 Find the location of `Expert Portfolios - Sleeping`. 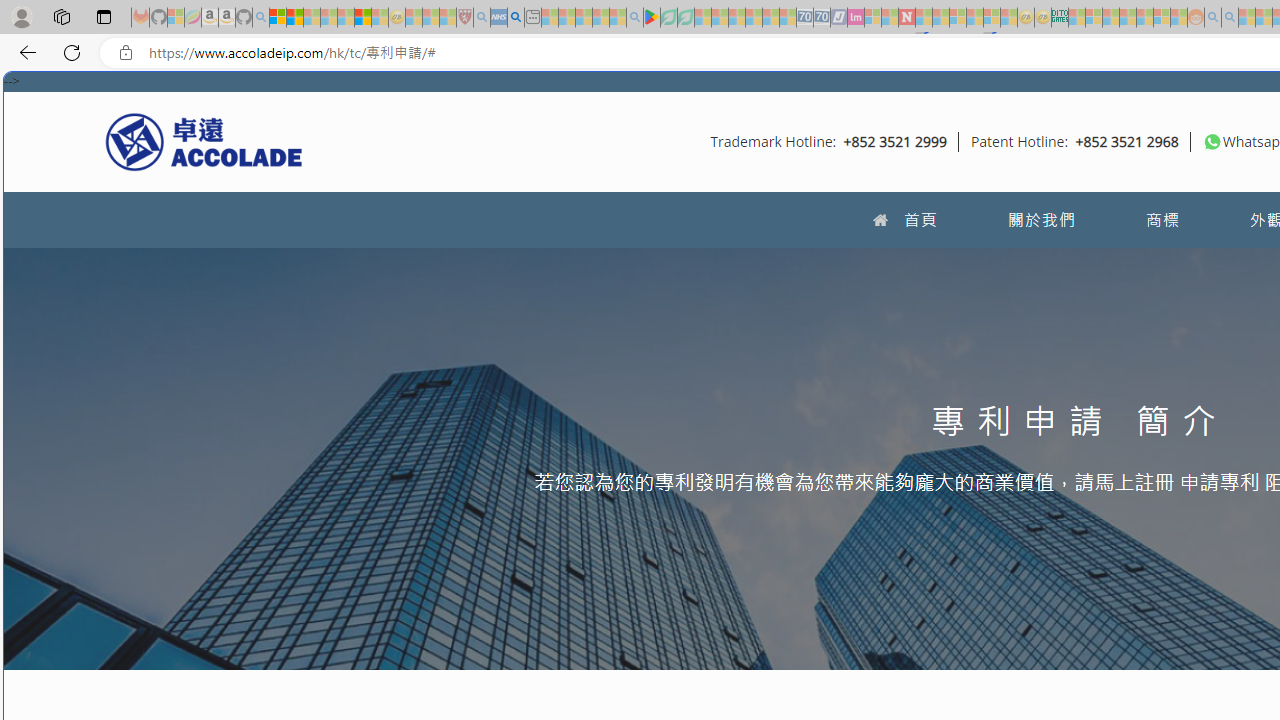

Expert Portfolios - Sleeping is located at coordinates (1128, 18).